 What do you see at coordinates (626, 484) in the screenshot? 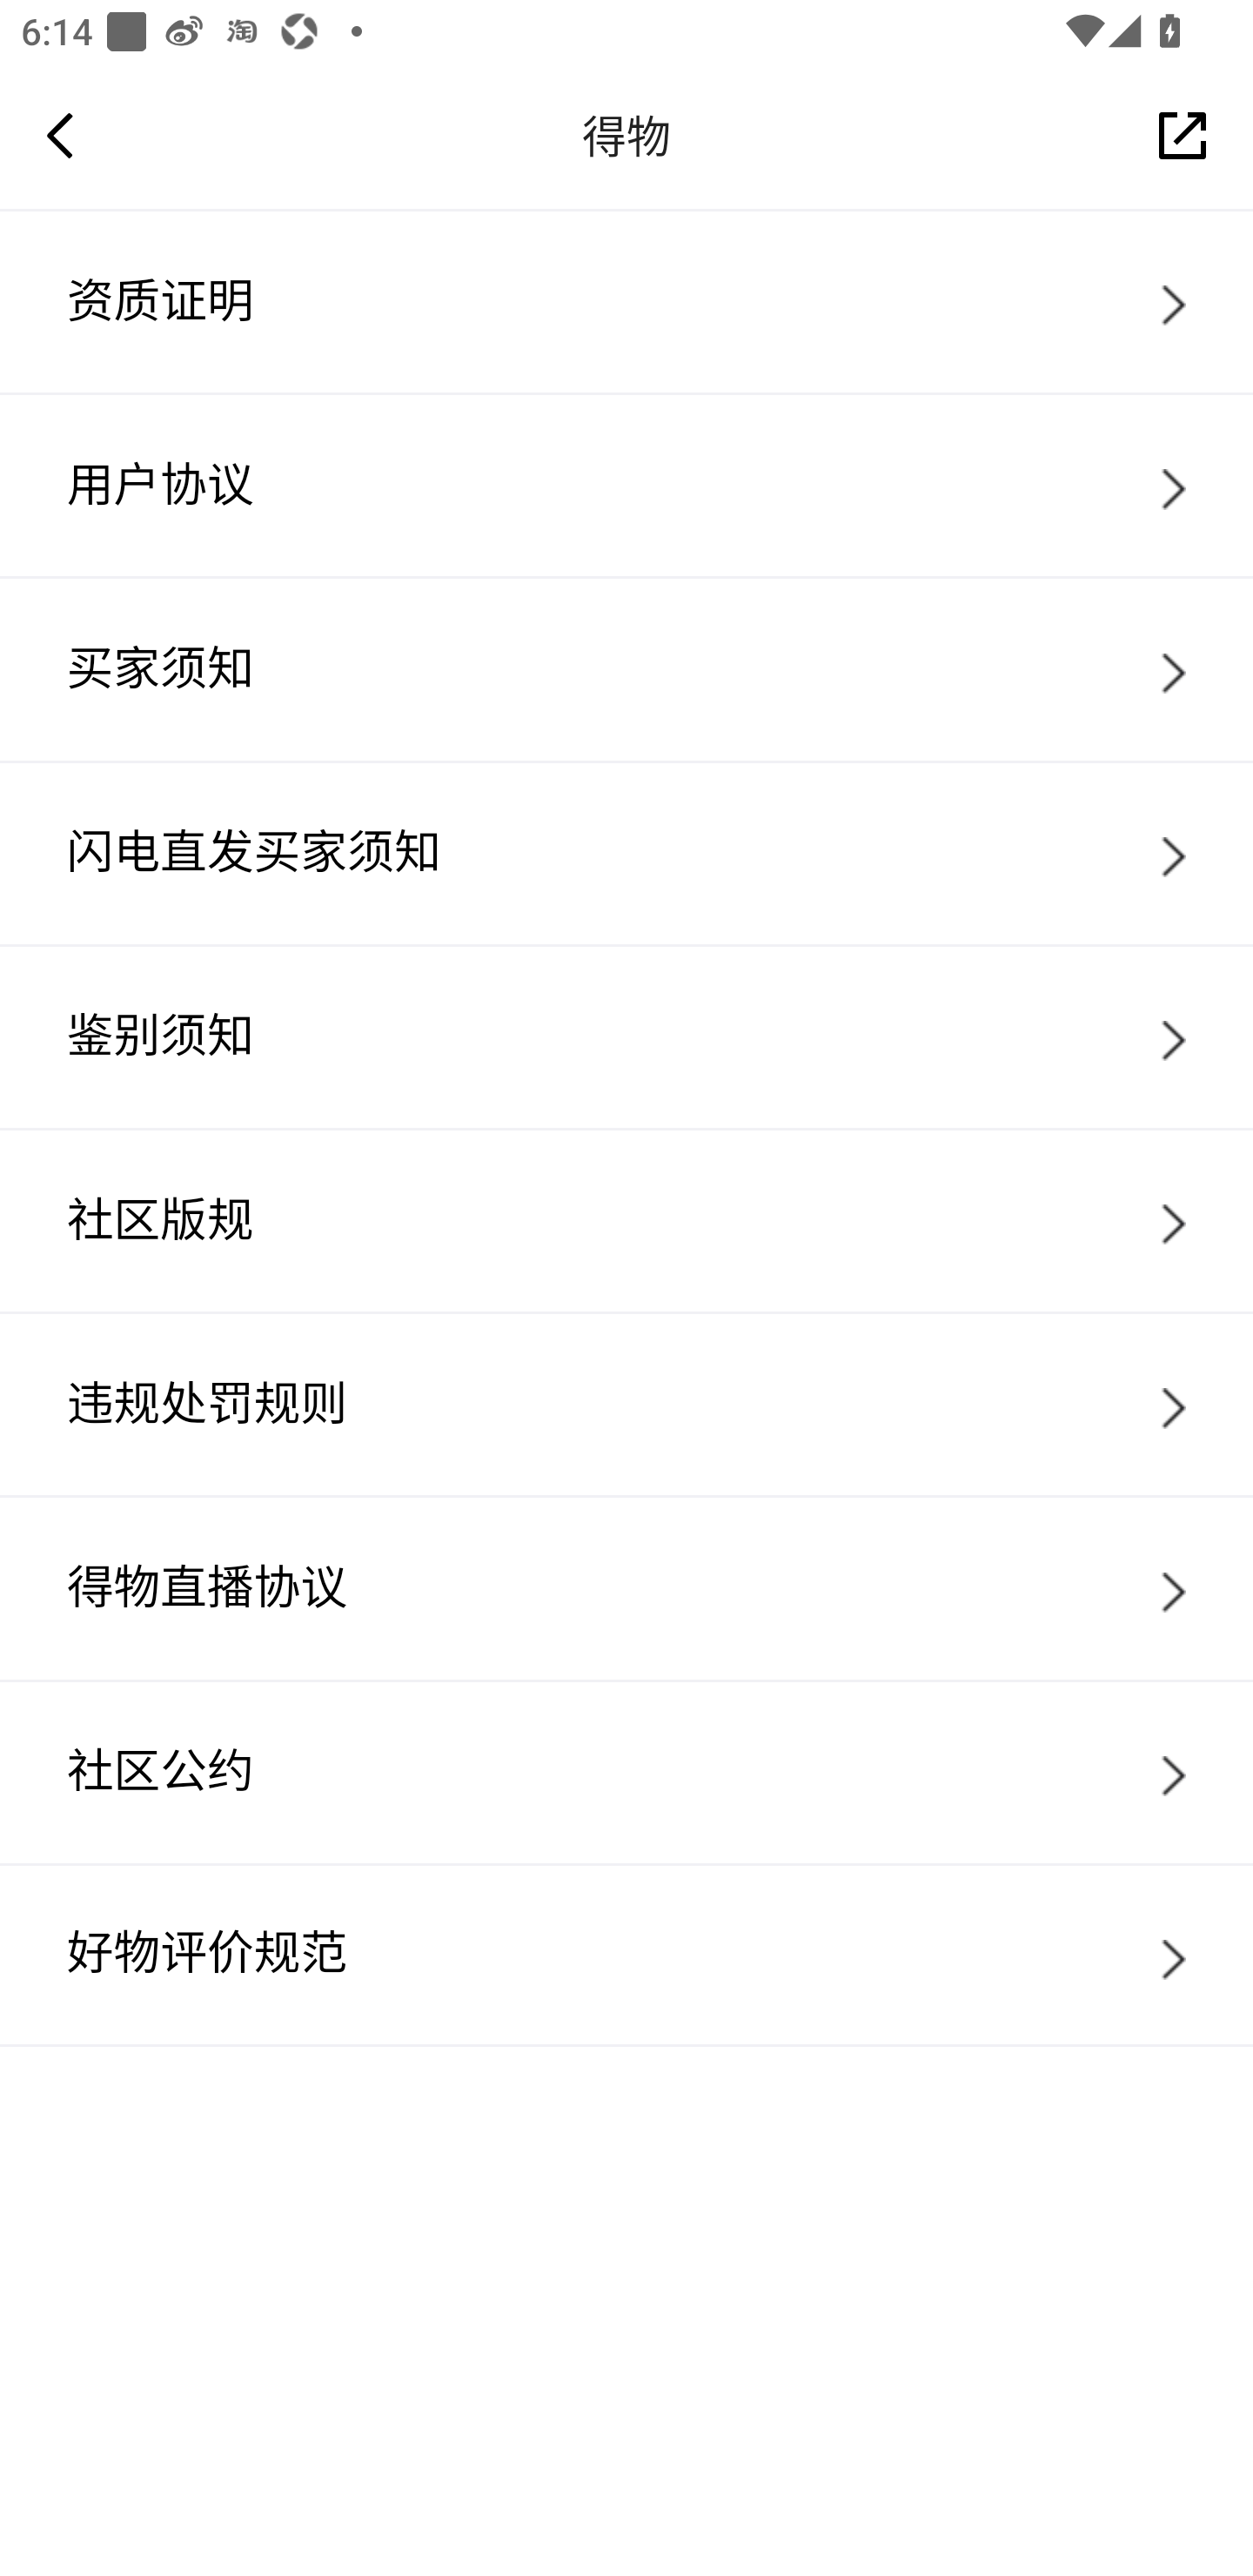
I see `用户协议 arrow` at bounding box center [626, 484].